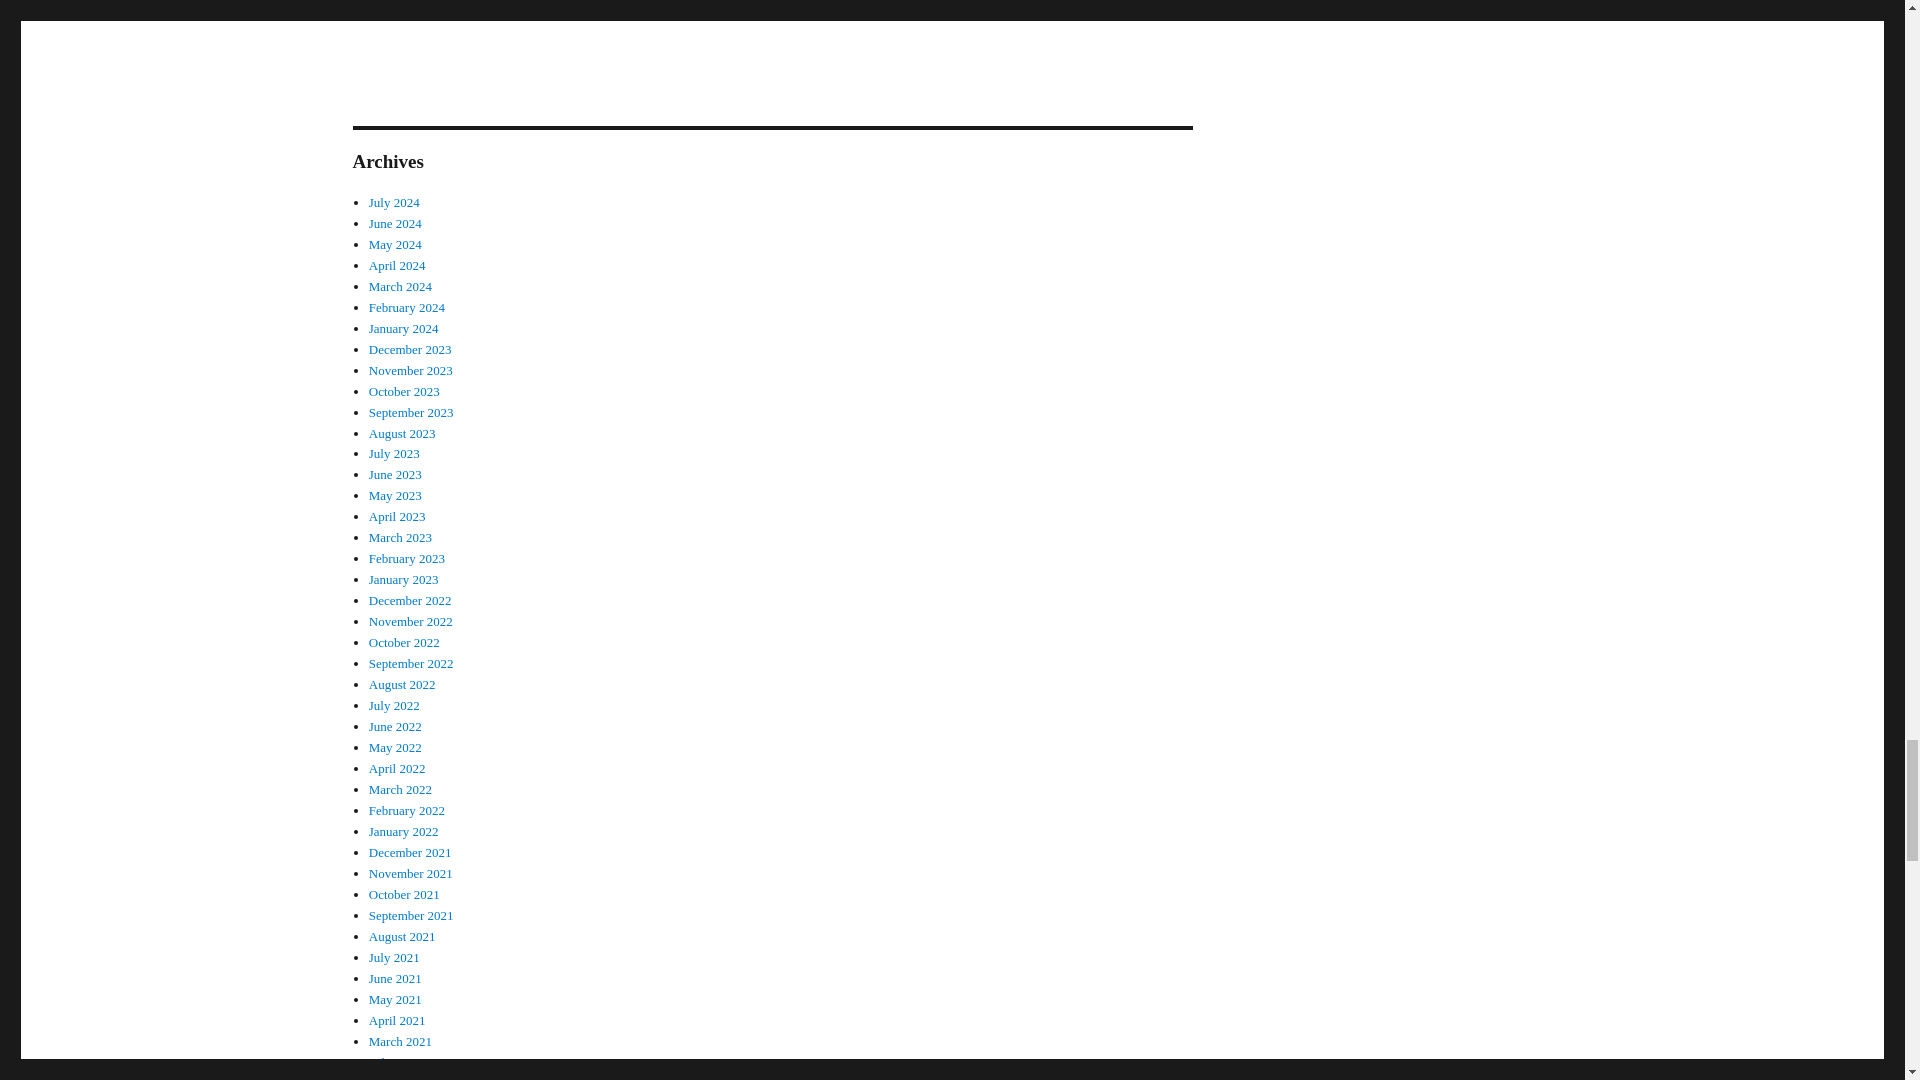 This screenshot has width=1920, height=1080. Describe the element at coordinates (402, 432) in the screenshot. I see `August 2023` at that location.